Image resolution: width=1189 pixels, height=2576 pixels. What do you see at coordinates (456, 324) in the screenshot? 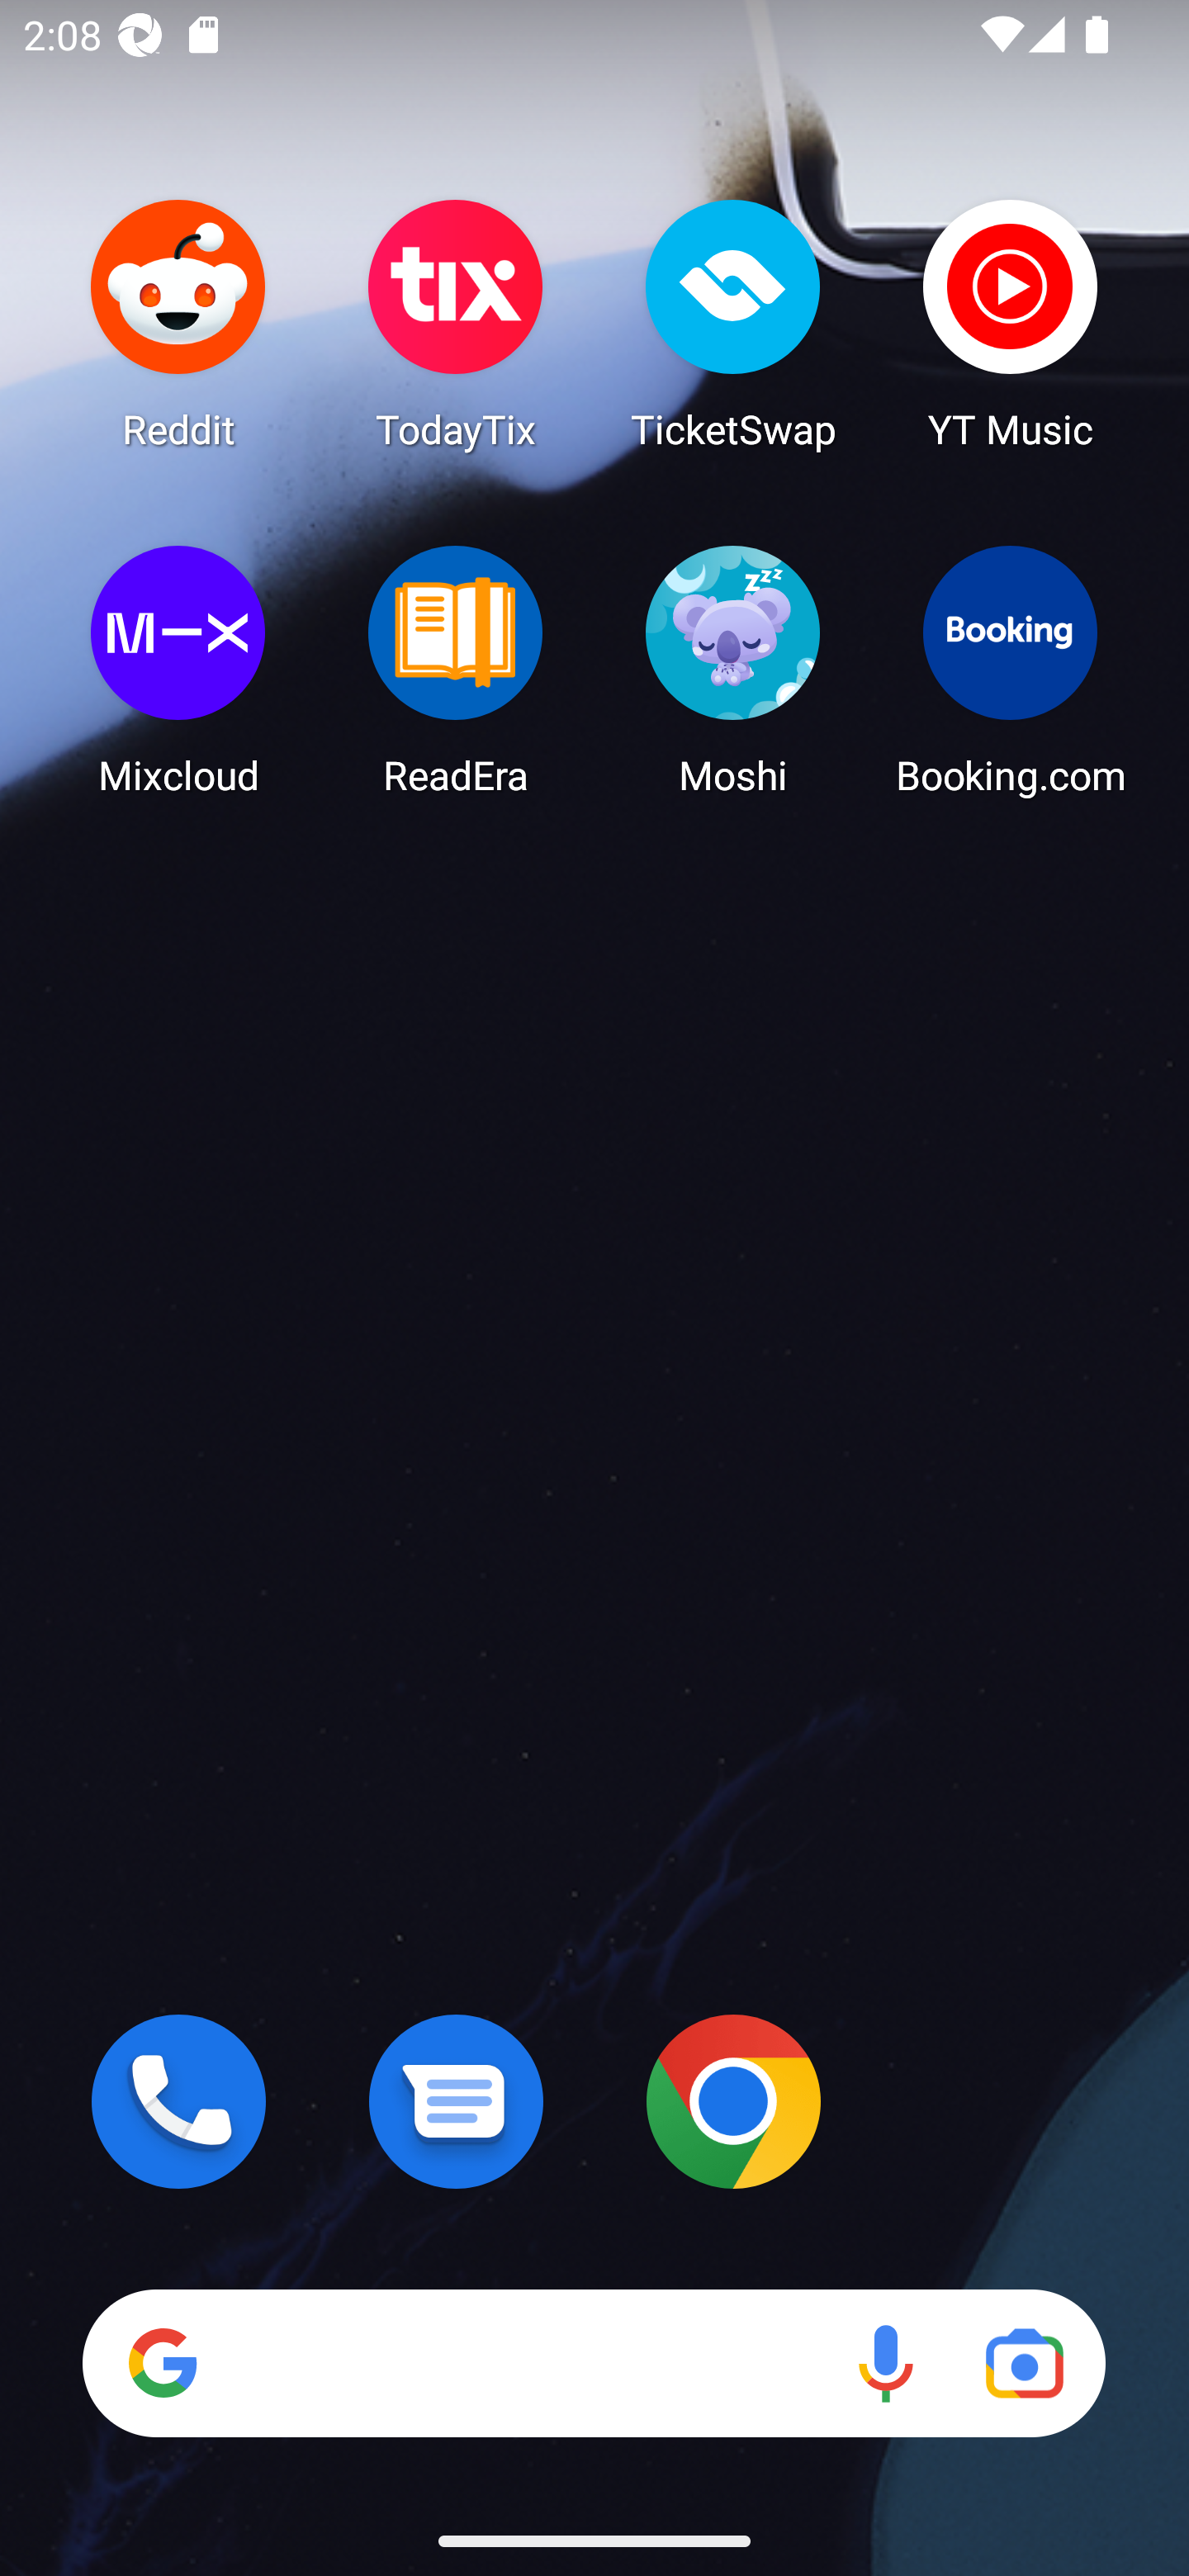
I see `TodayTix` at bounding box center [456, 324].